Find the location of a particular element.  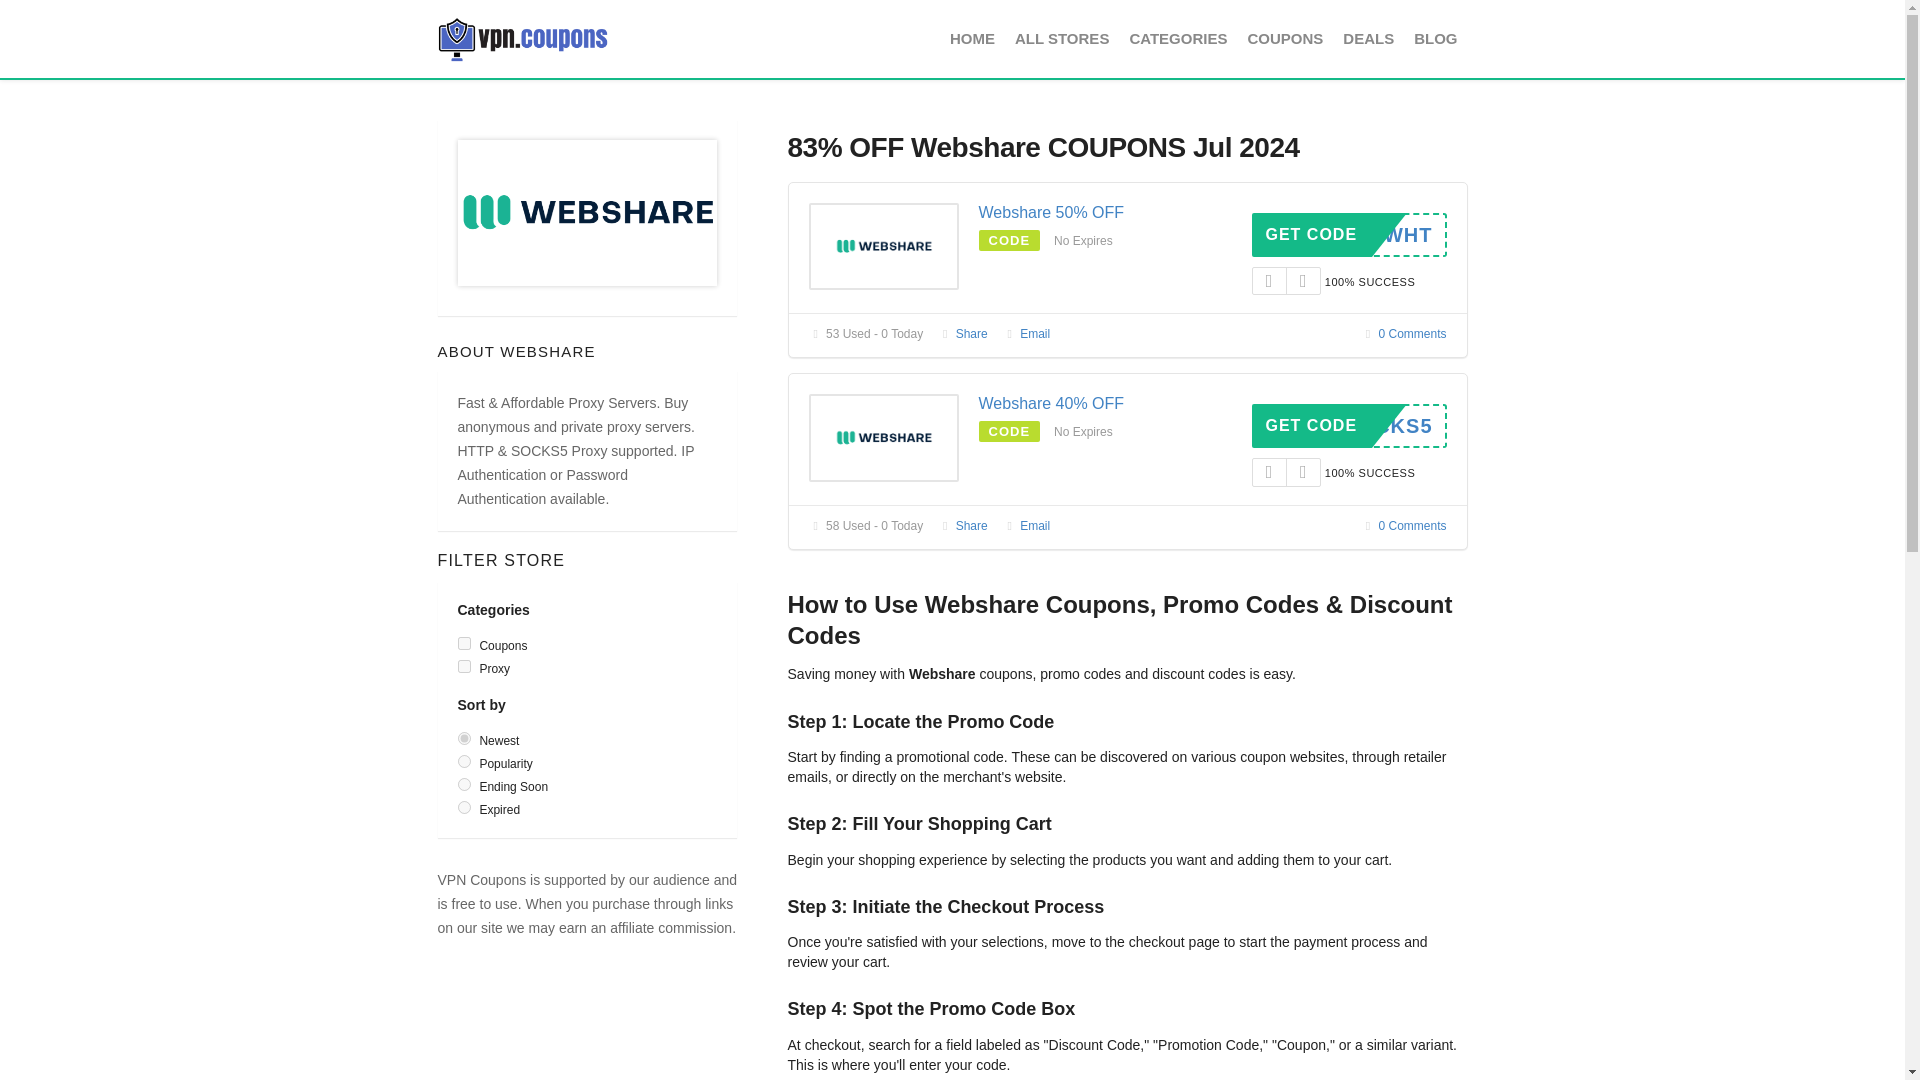

BLOG is located at coordinates (1434, 38).